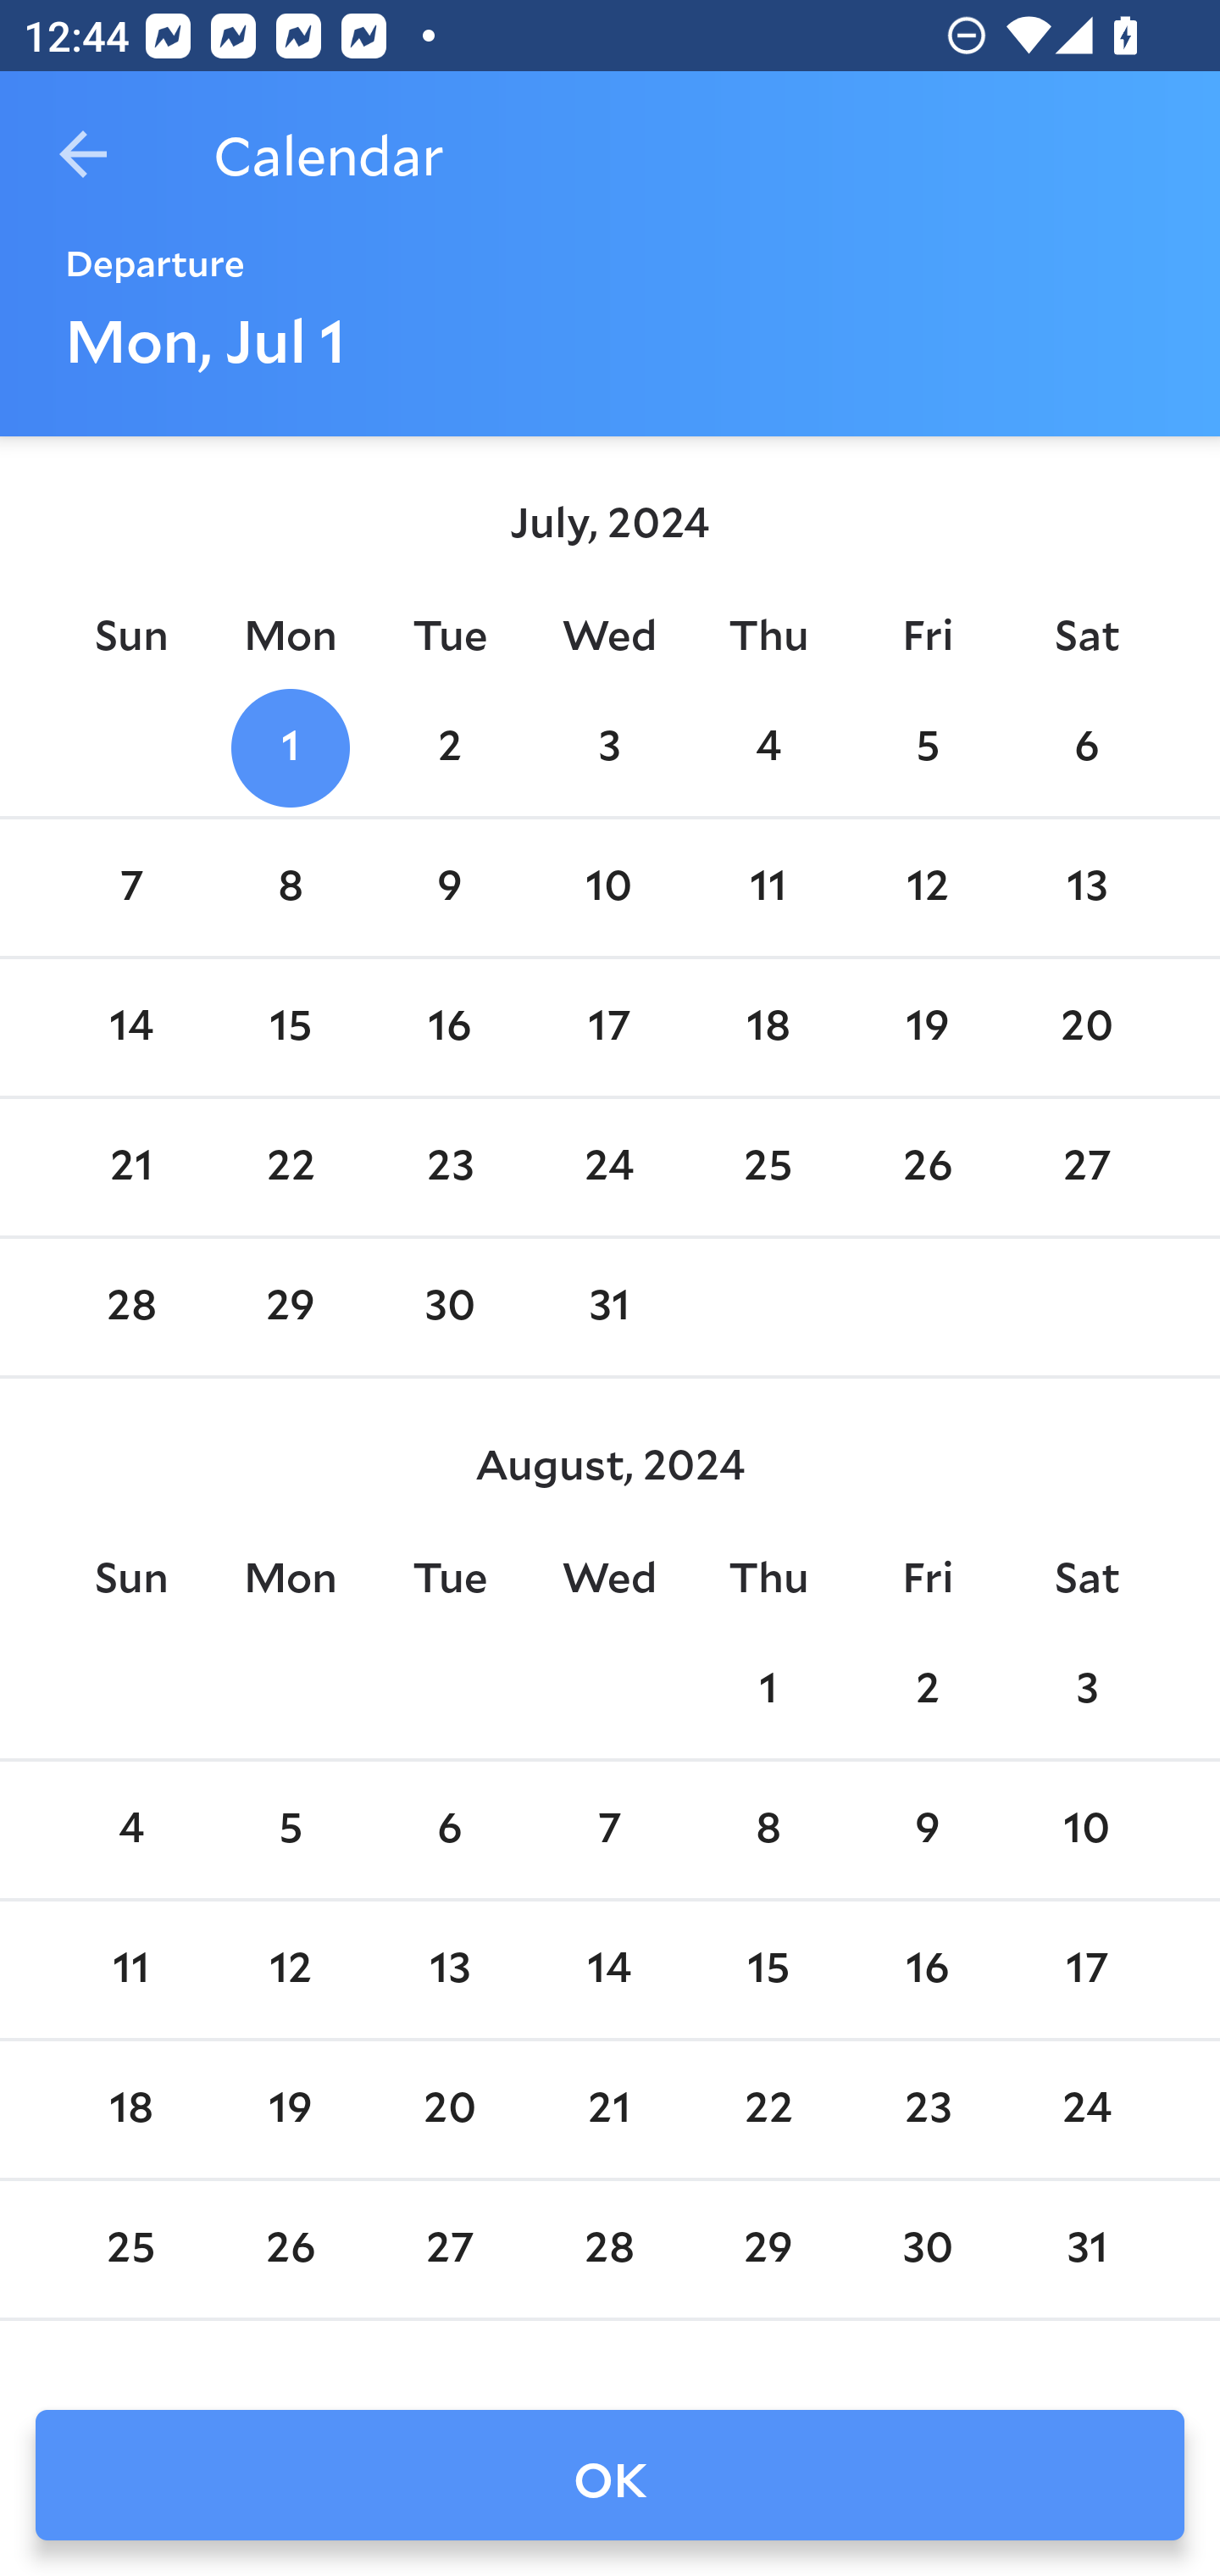 The image size is (1220, 2576). I want to click on 29, so click(291, 1308).